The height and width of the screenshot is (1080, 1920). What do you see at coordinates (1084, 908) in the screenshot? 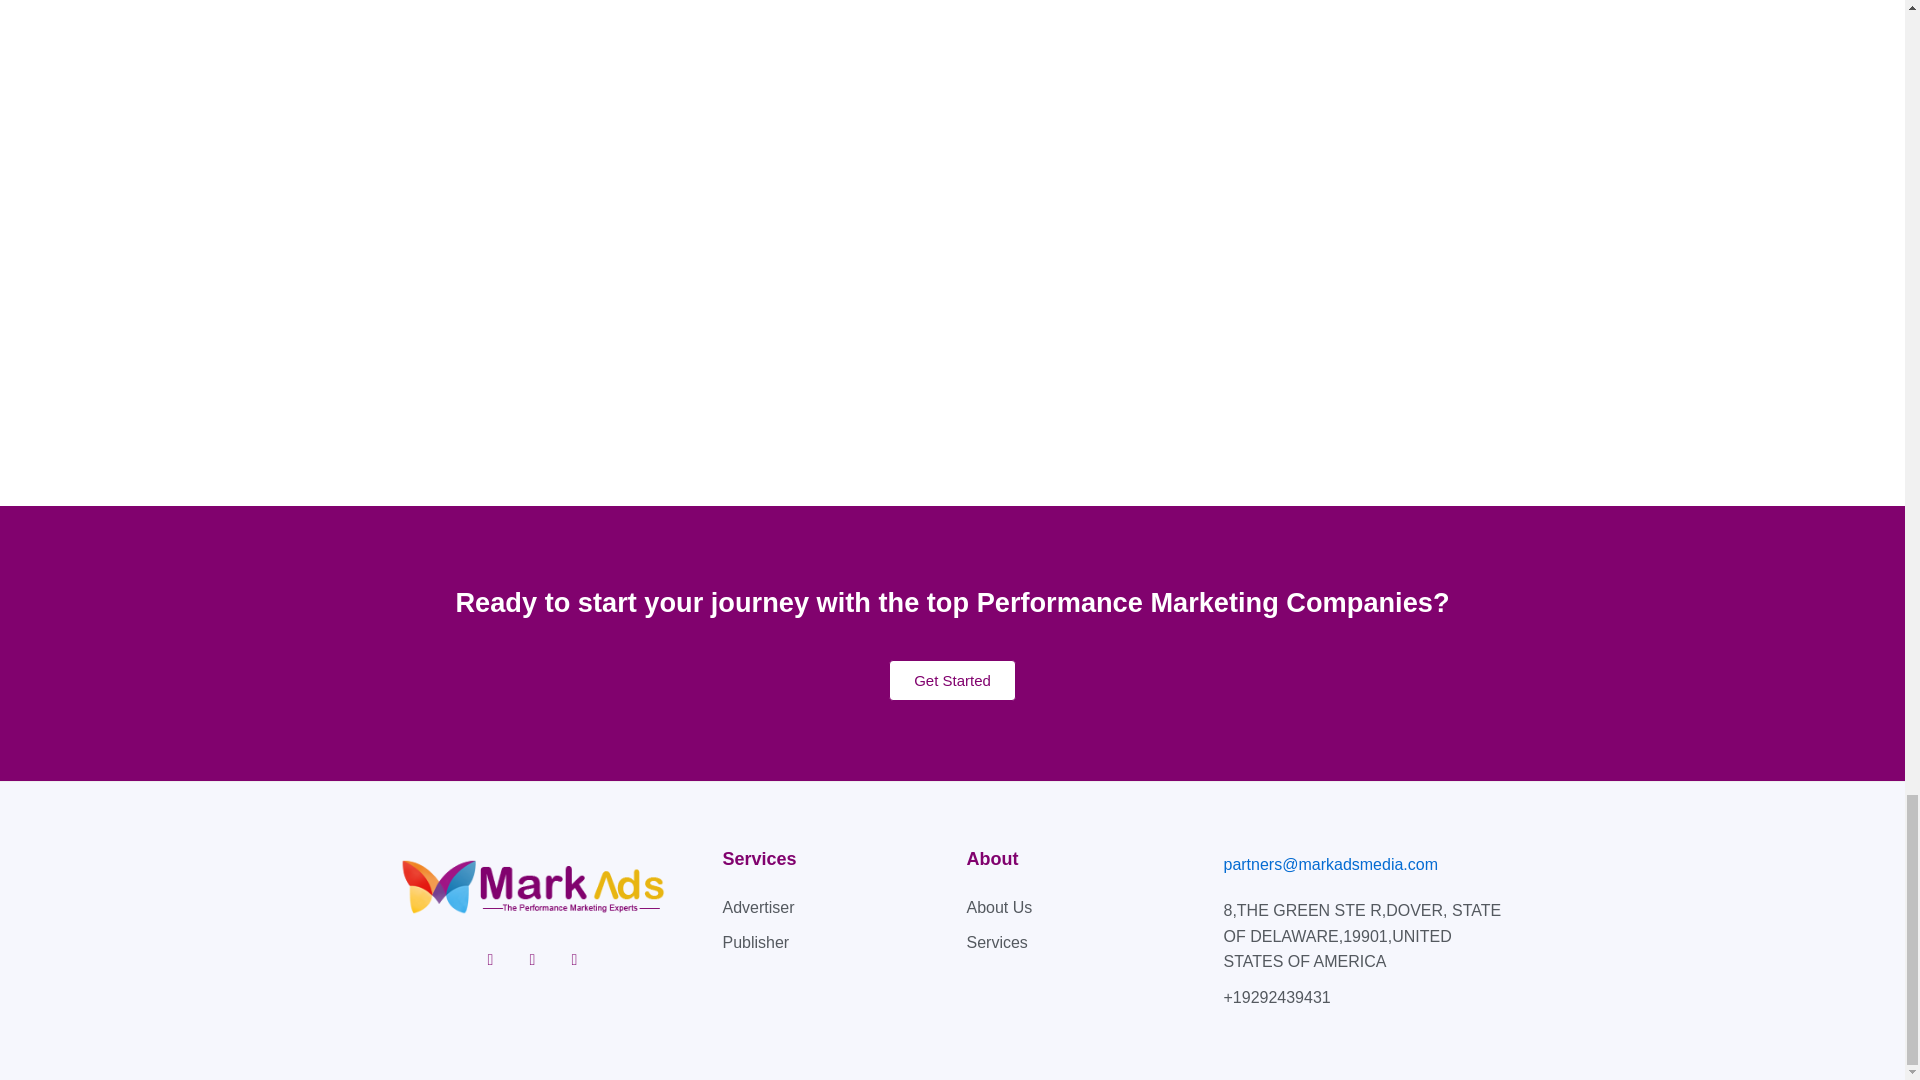
I see `About Us` at bounding box center [1084, 908].